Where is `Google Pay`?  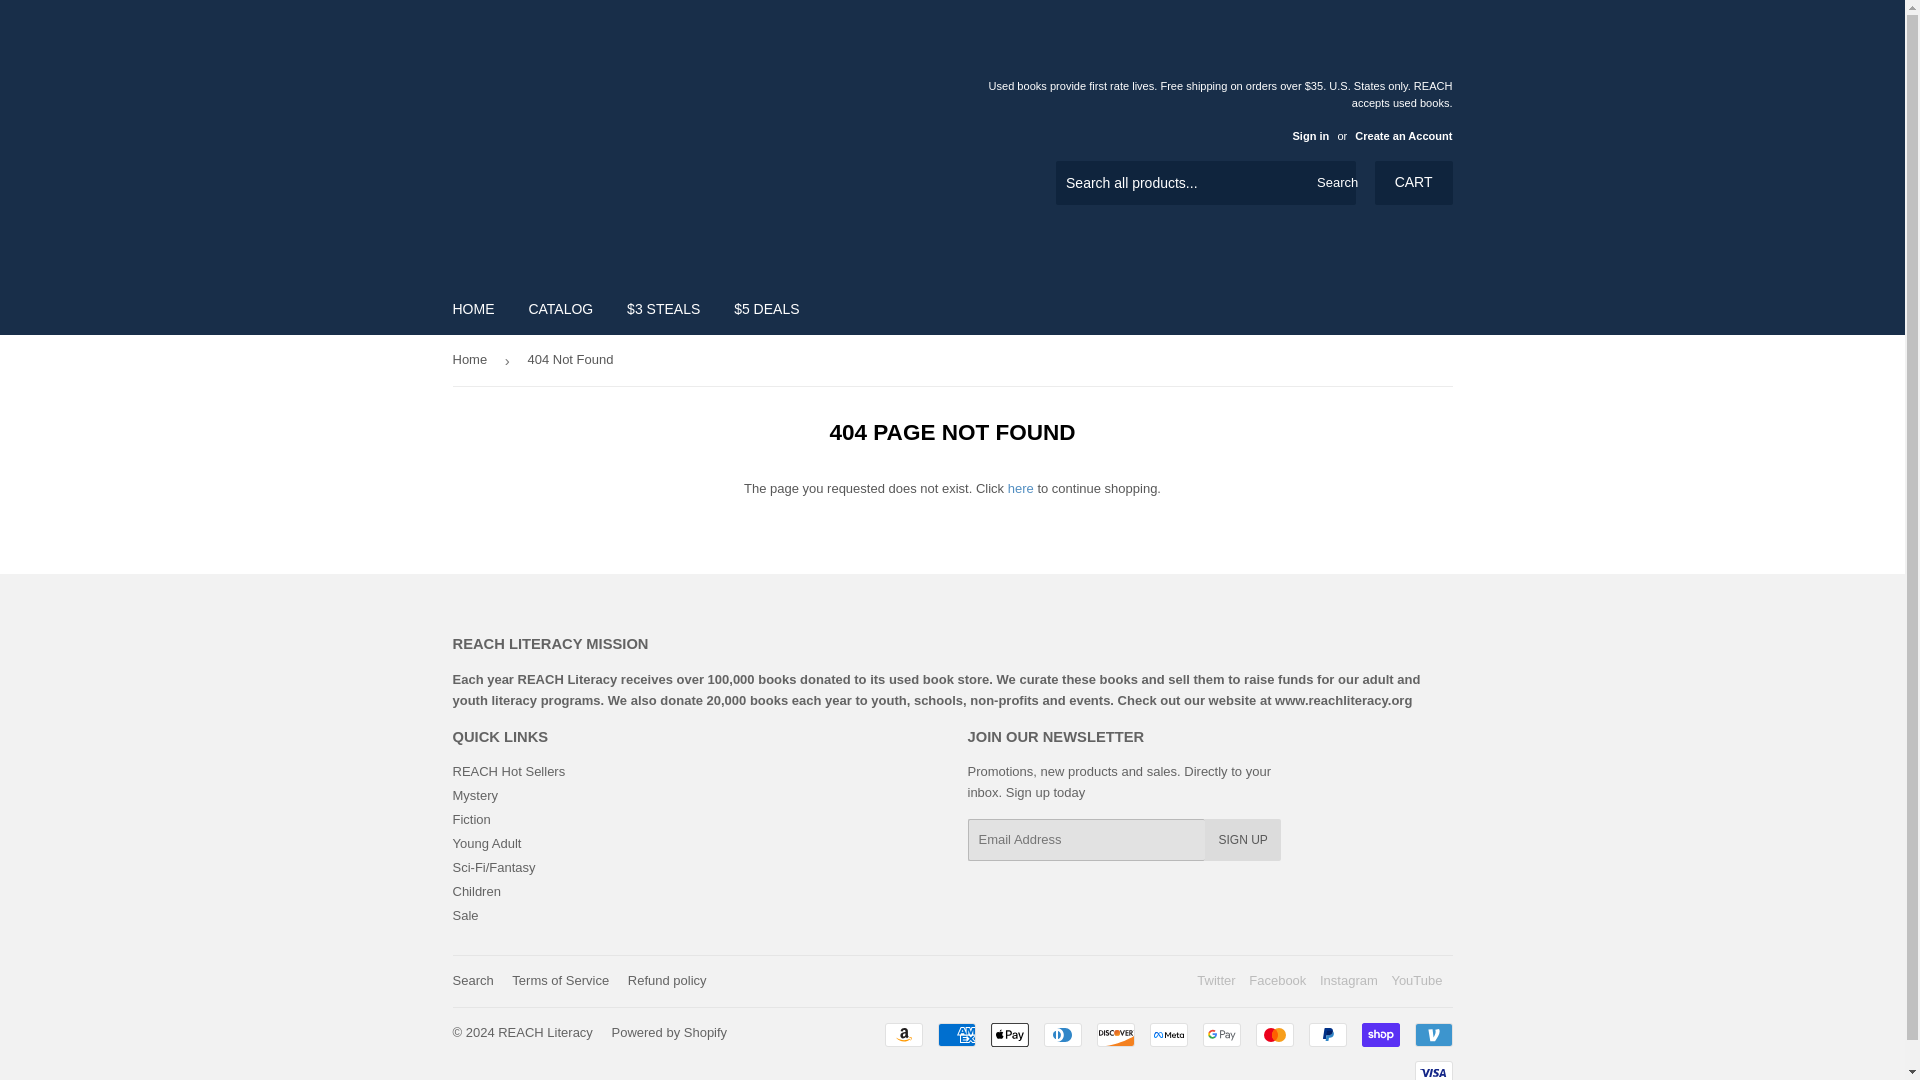 Google Pay is located at coordinates (1220, 1034).